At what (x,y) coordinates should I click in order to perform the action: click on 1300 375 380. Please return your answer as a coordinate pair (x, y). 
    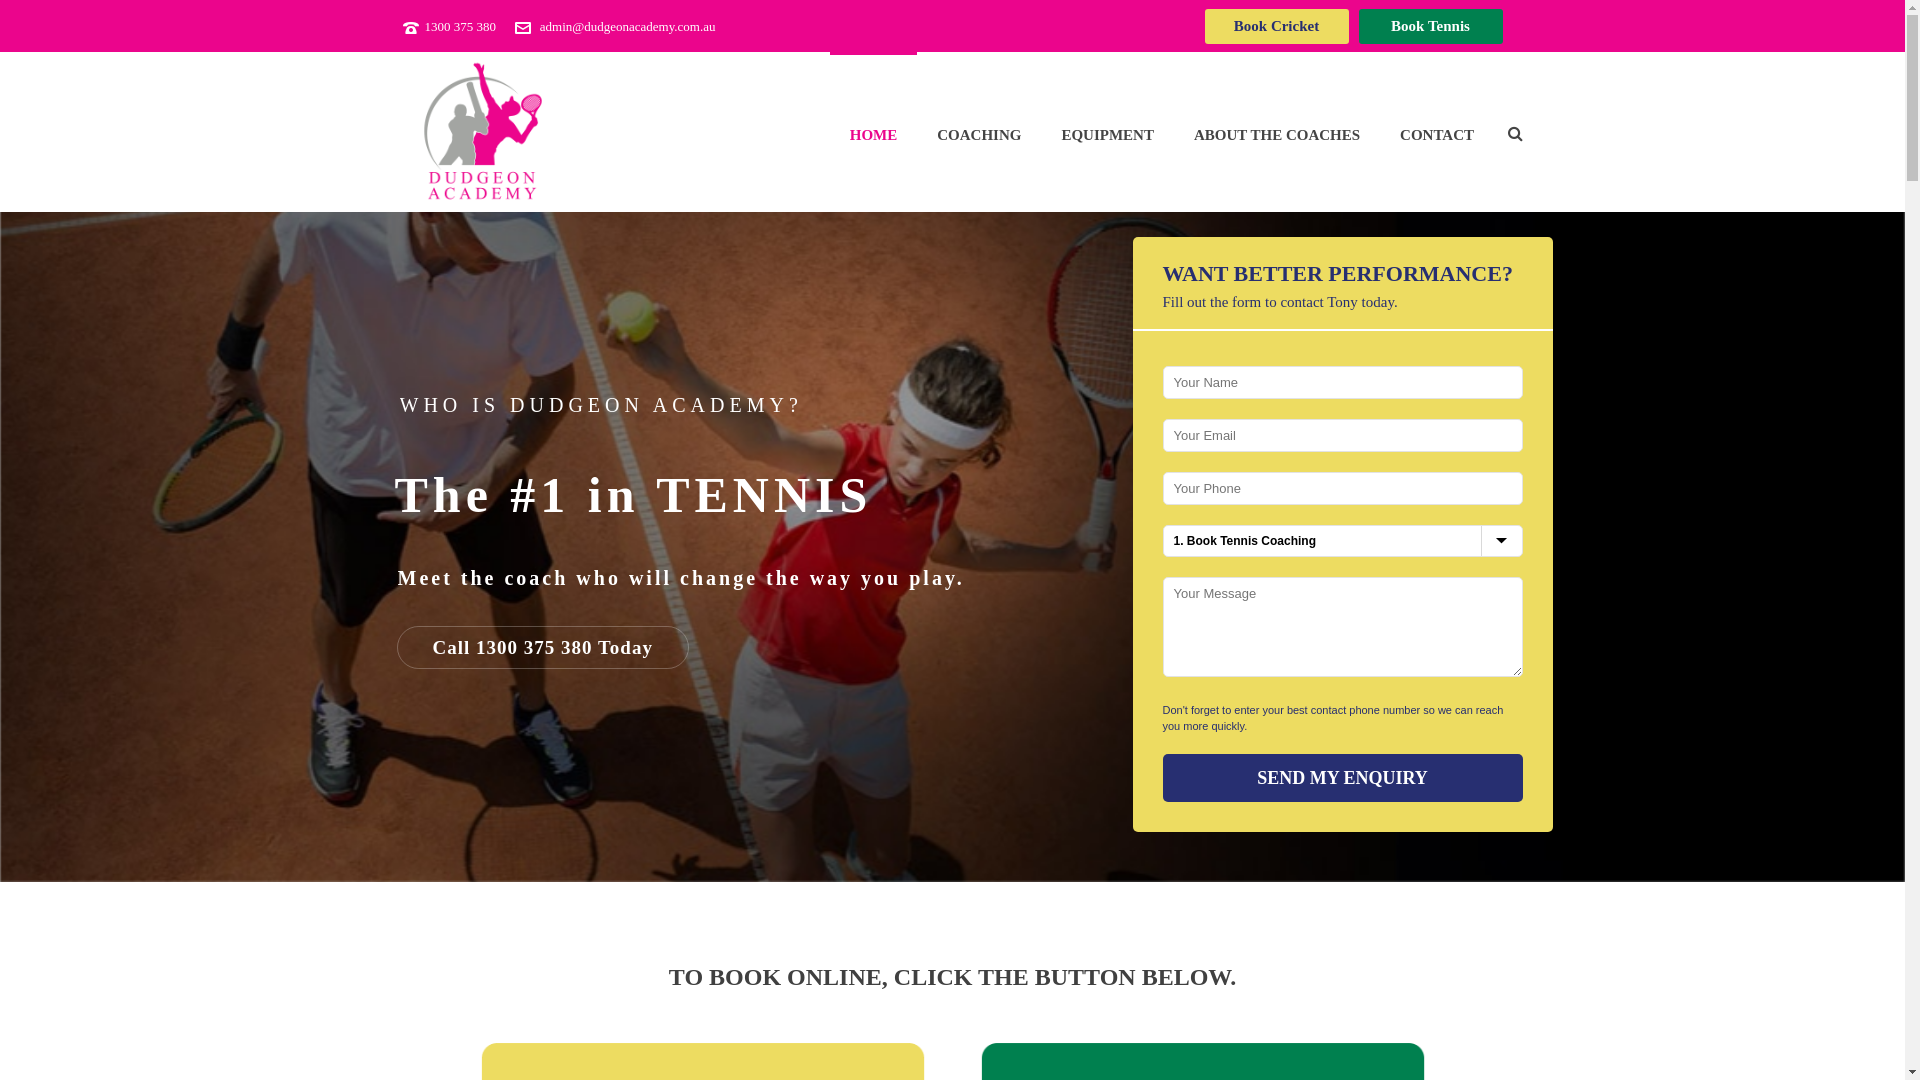
    Looking at the image, I should click on (460, 26).